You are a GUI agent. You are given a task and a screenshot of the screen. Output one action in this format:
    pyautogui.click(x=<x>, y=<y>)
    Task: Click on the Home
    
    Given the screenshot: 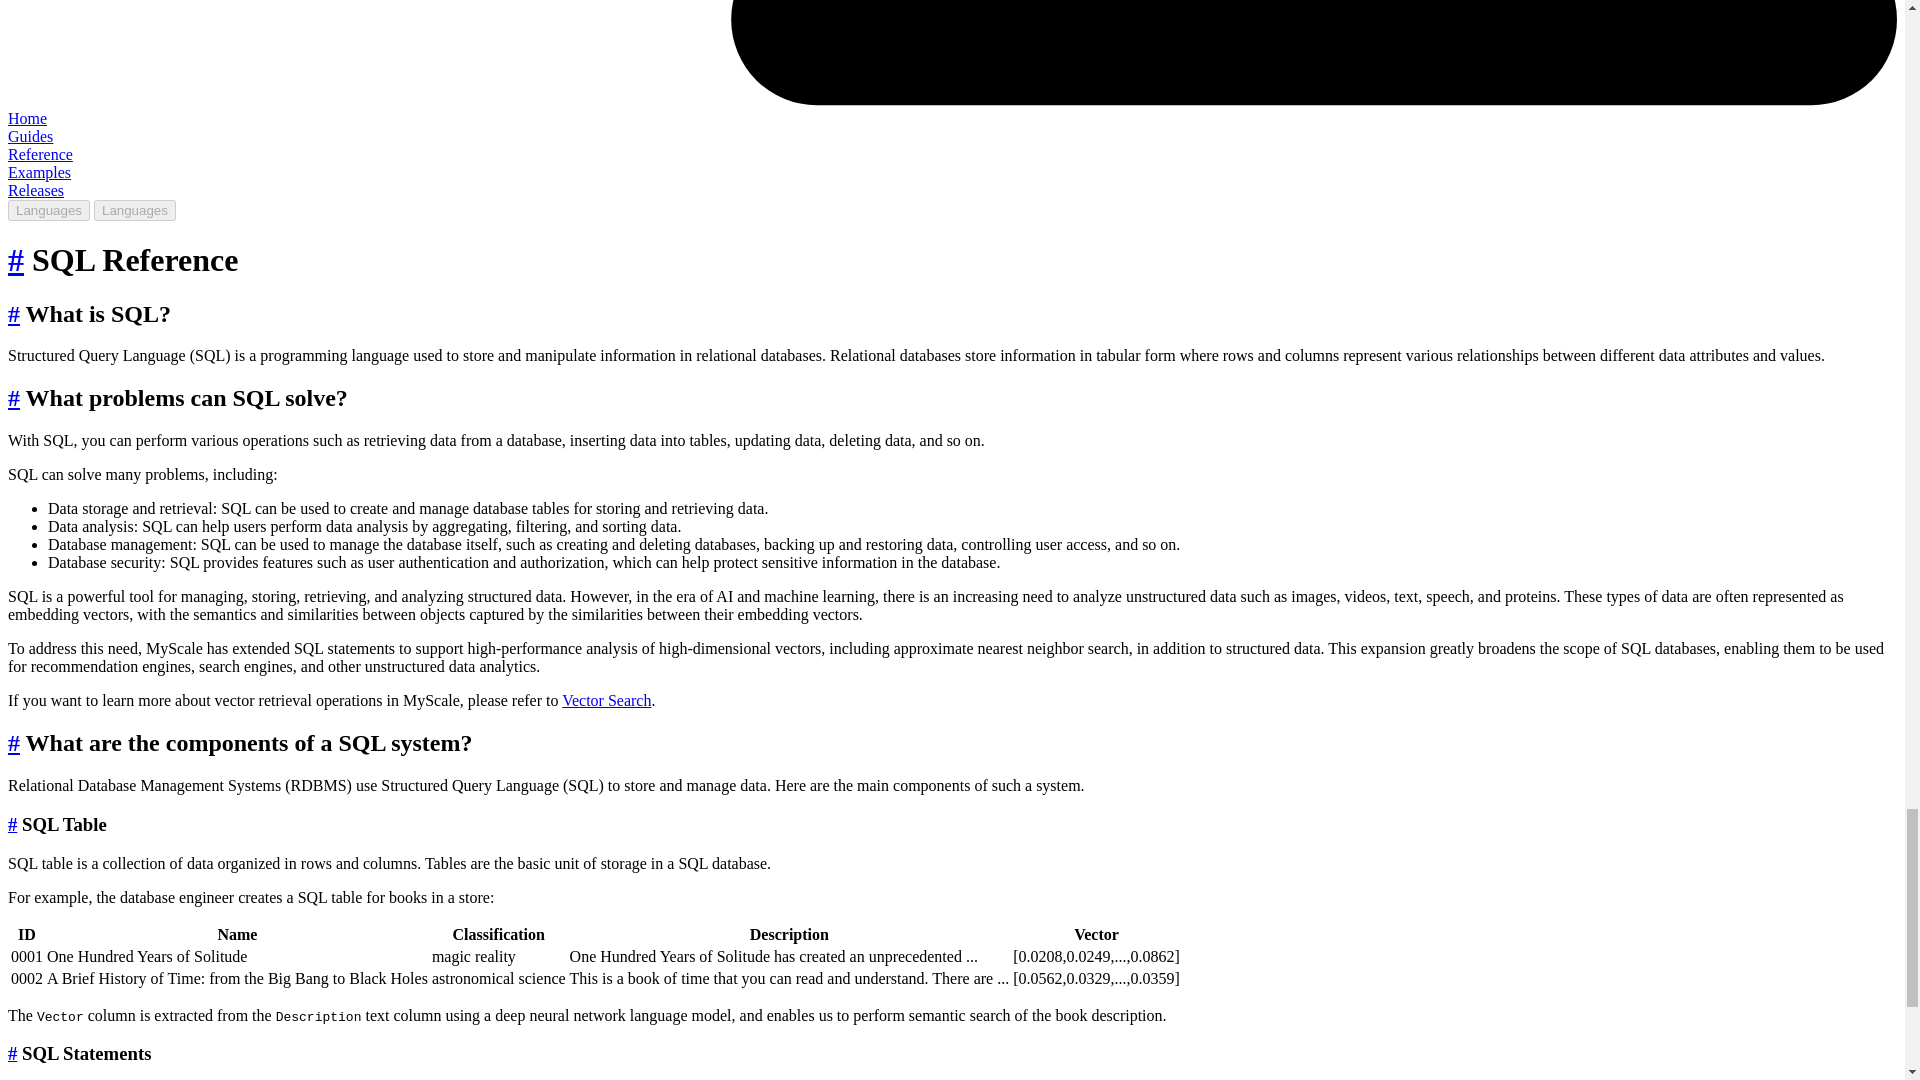 What is the action you would take?
    pyautogui.click(x=26, y=118)
    